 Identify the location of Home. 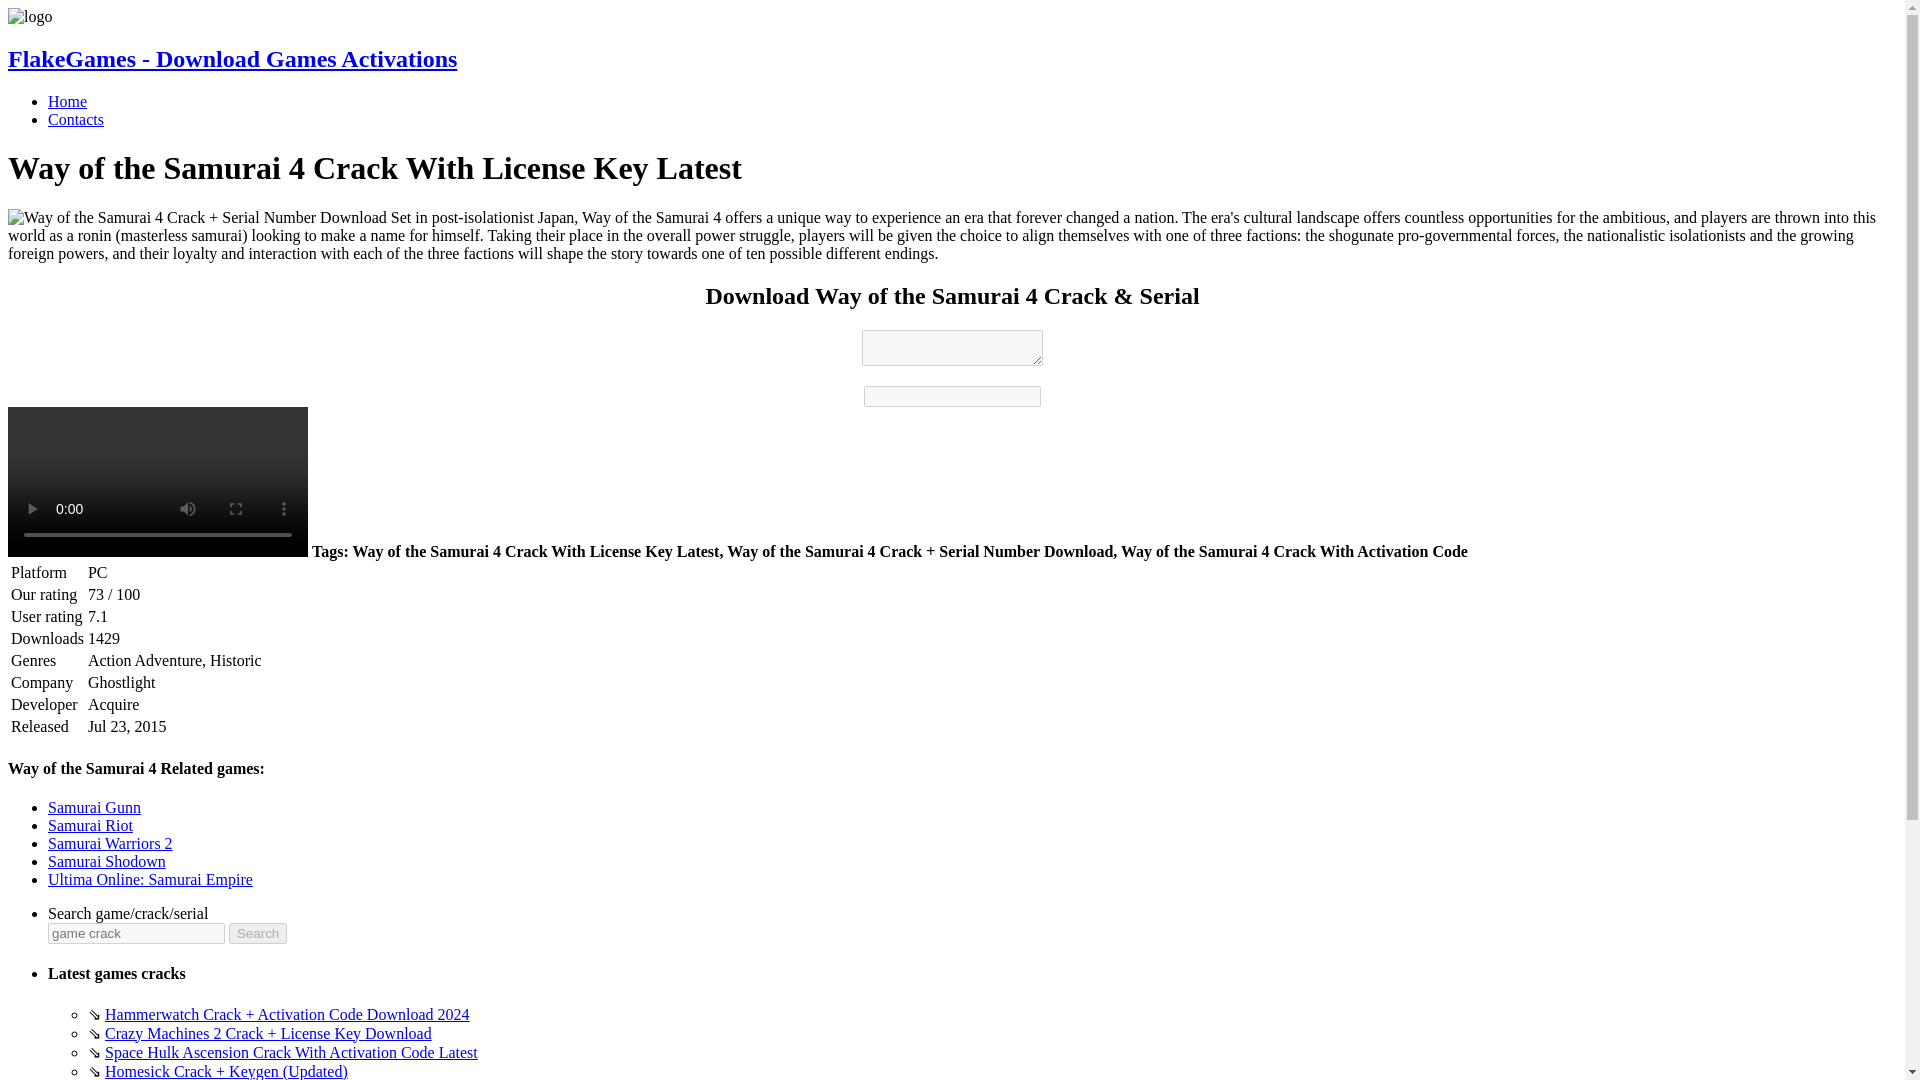
(67, 101).